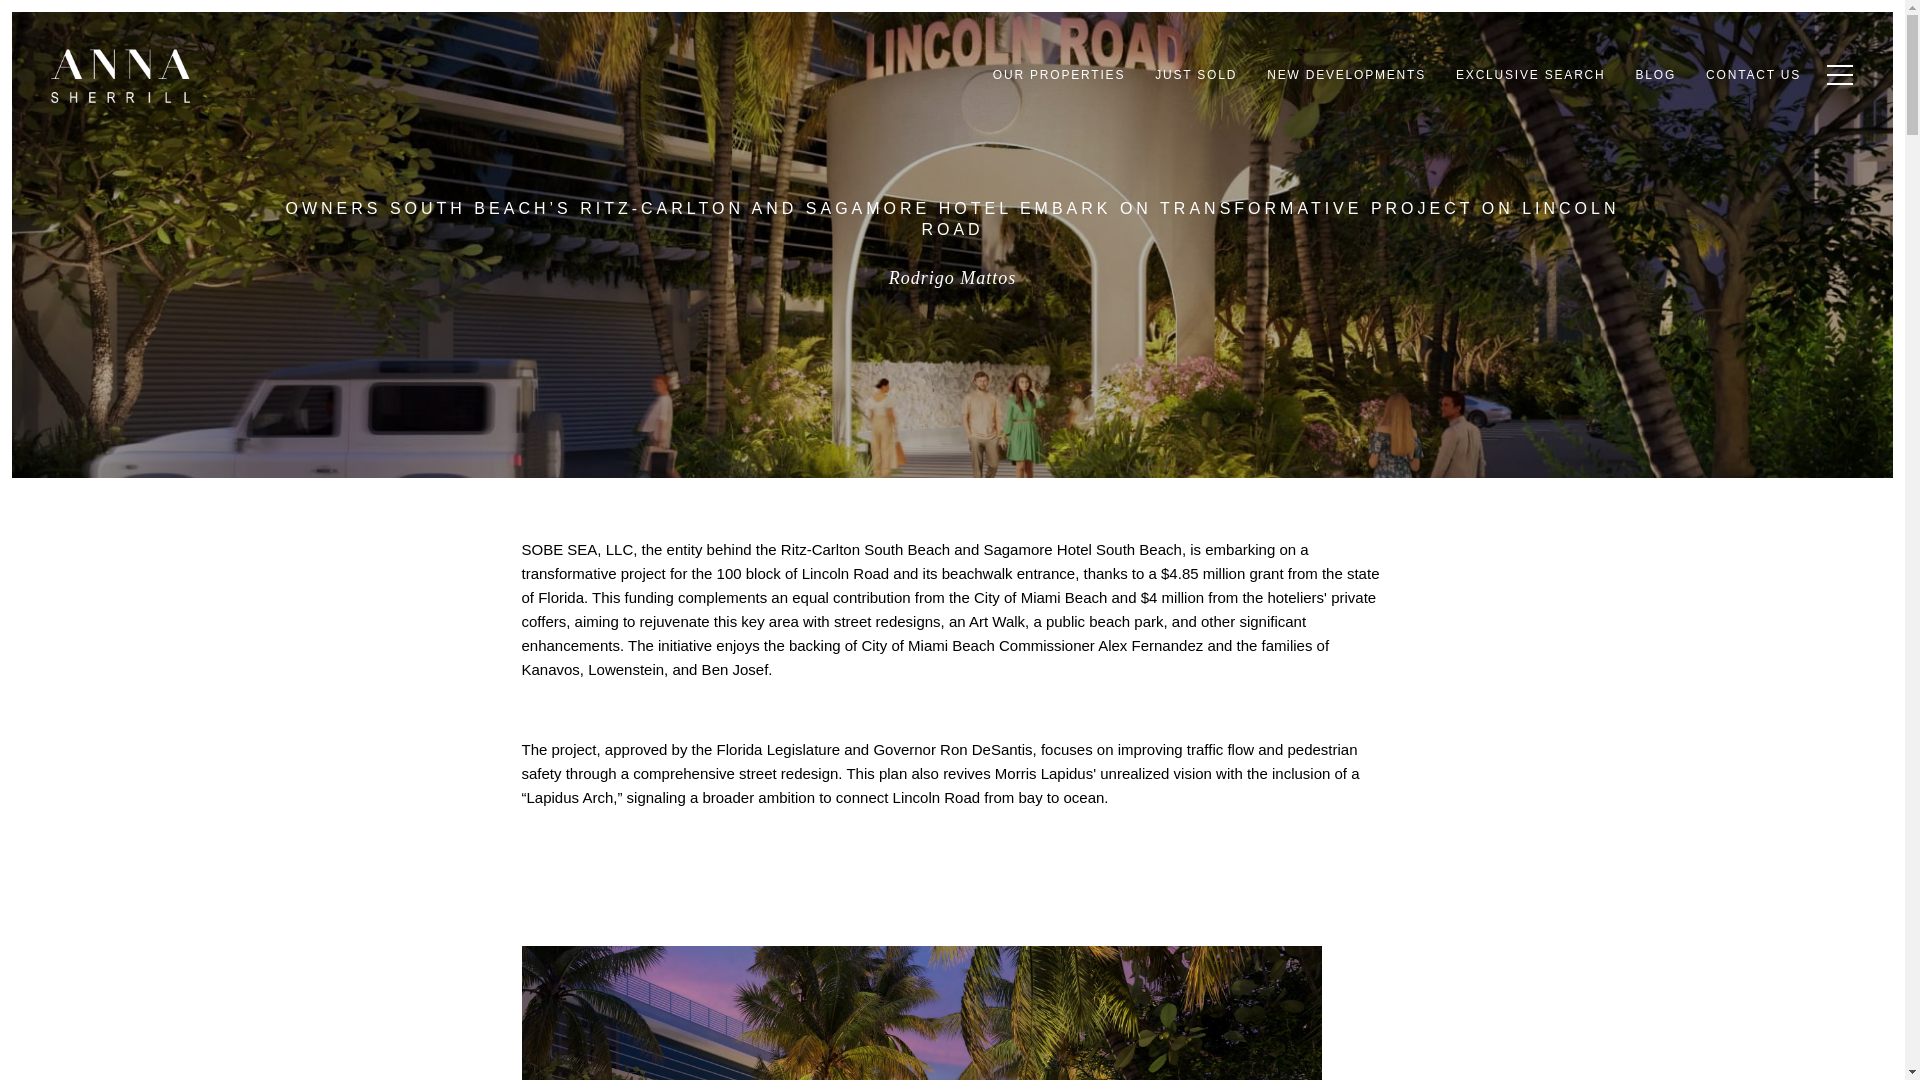 The image size is (1920, 1080). Describe the element at coordinates (1058, 75) in the screenshot. I see `OUR PROPERTIES` at that location.